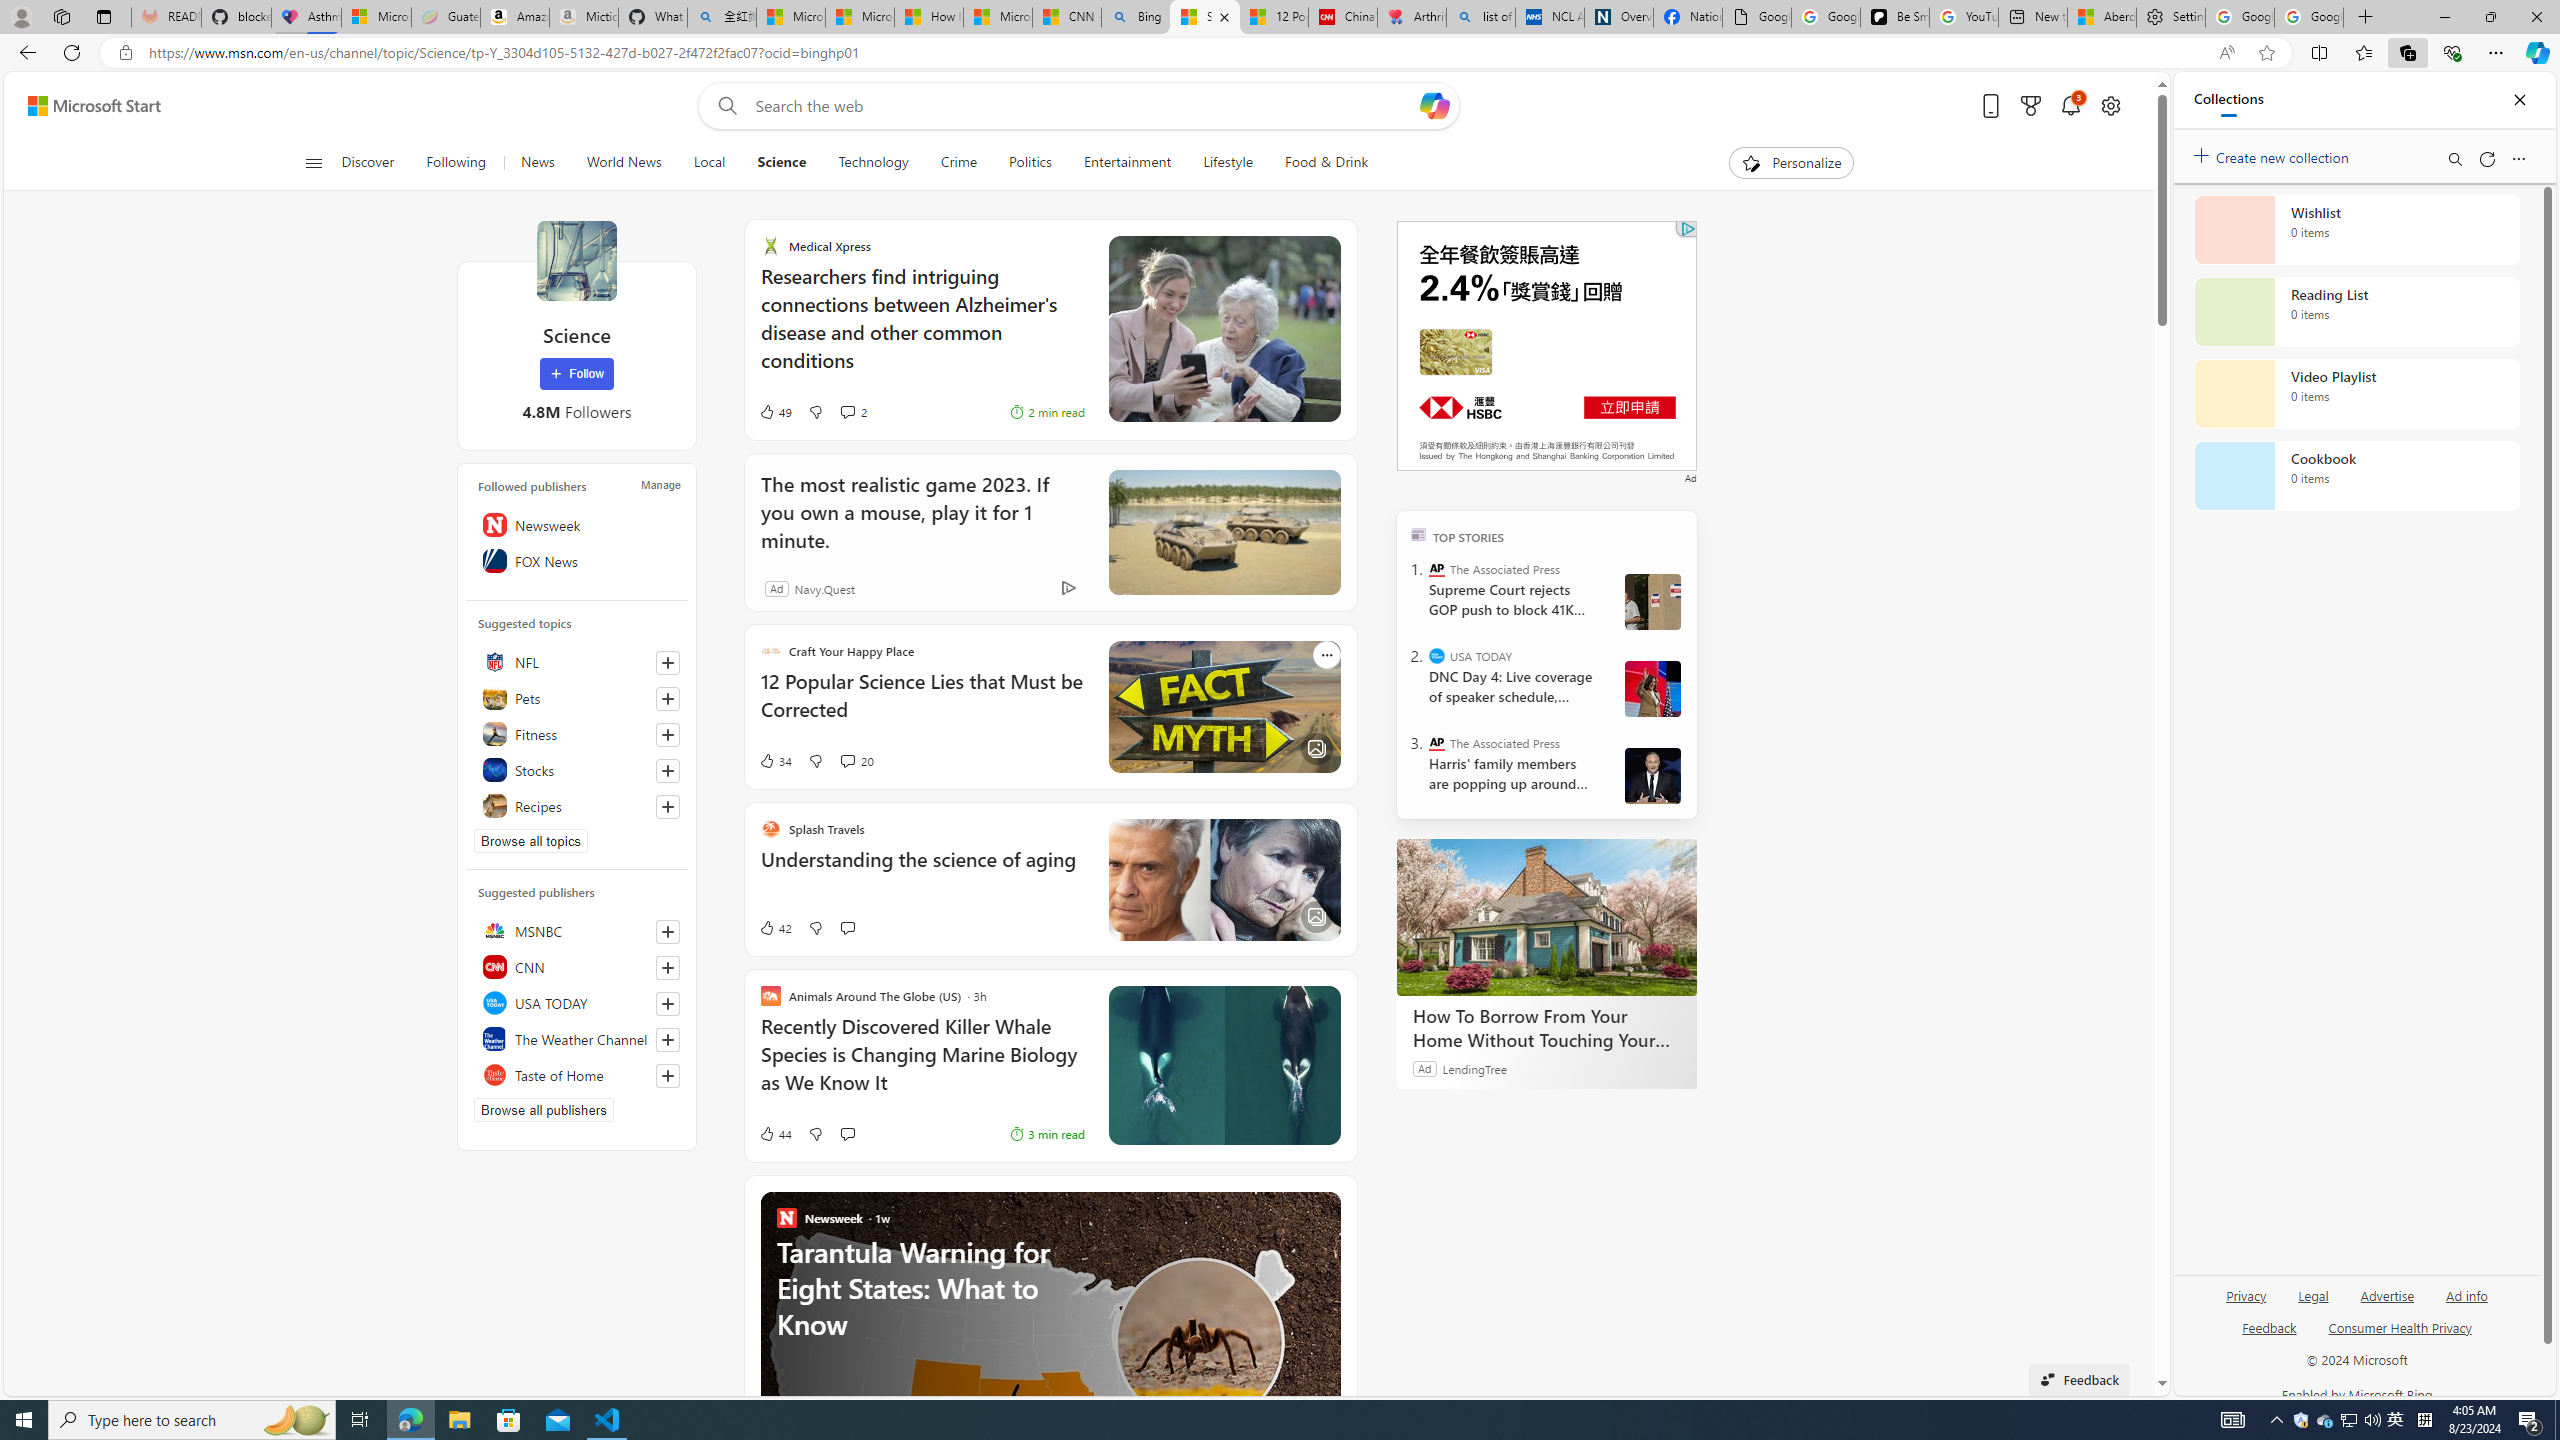 This screenshot has width=2560, height=1440. I want to click on Video Playlist collection, 0 items, so click(2356, 394).